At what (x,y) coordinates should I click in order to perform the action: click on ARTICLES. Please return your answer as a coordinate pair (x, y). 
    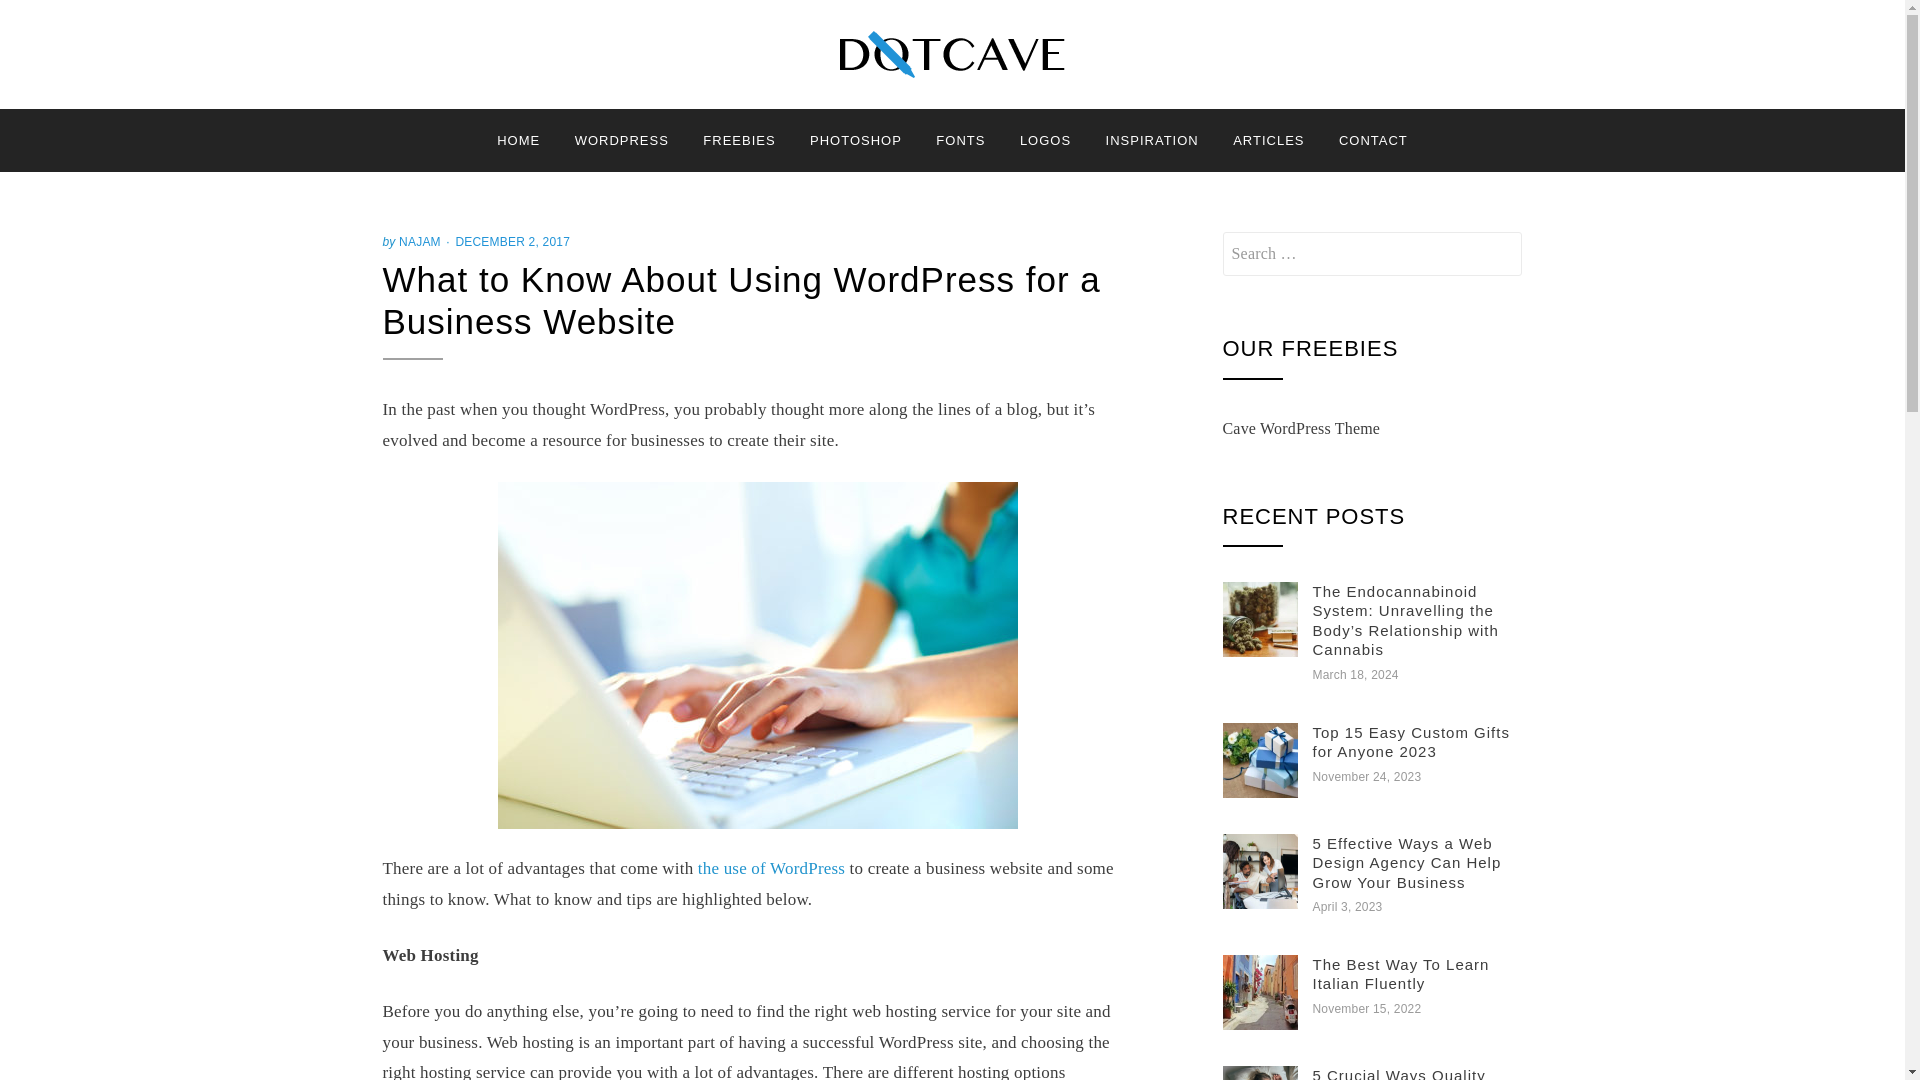
    Looking at the image, I should click on (1268, 140).